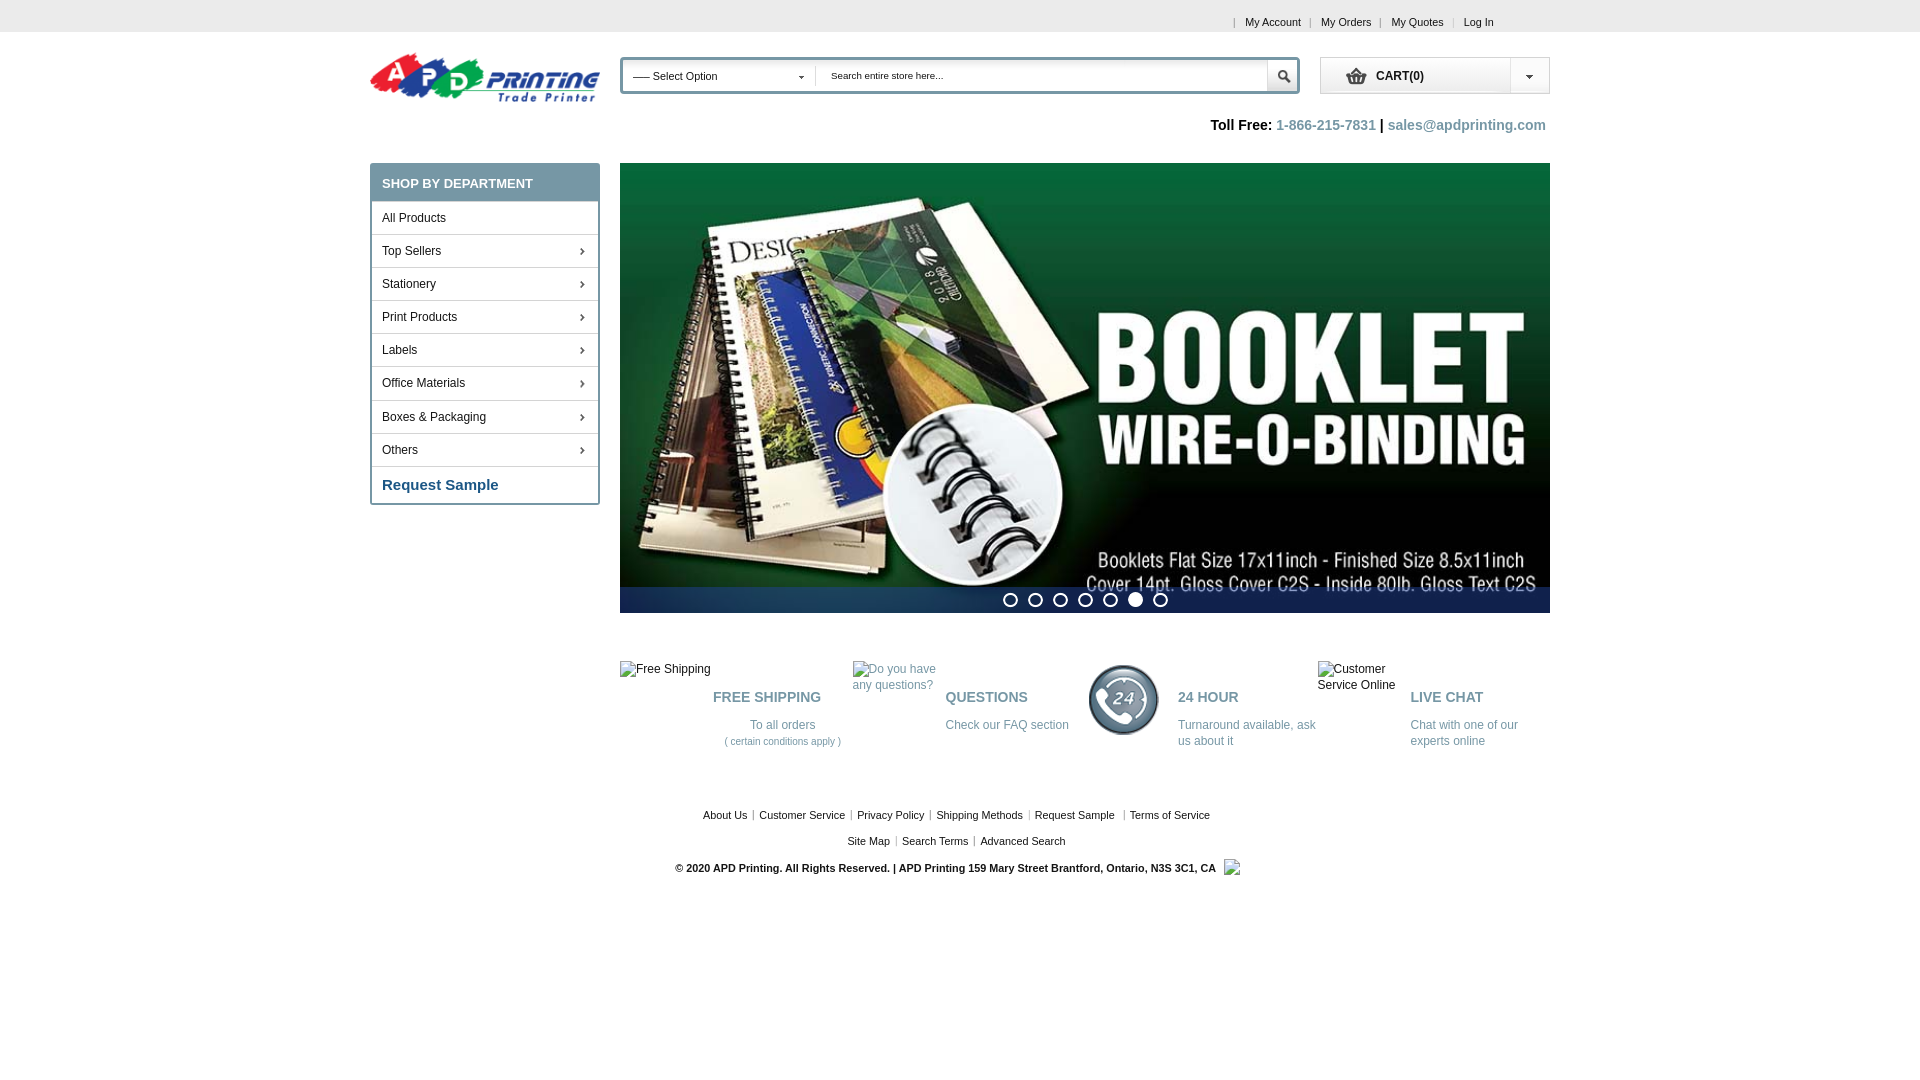  Describe the element at coordinates (1273, 22) in the screenshot. I see `My Account` at that location.